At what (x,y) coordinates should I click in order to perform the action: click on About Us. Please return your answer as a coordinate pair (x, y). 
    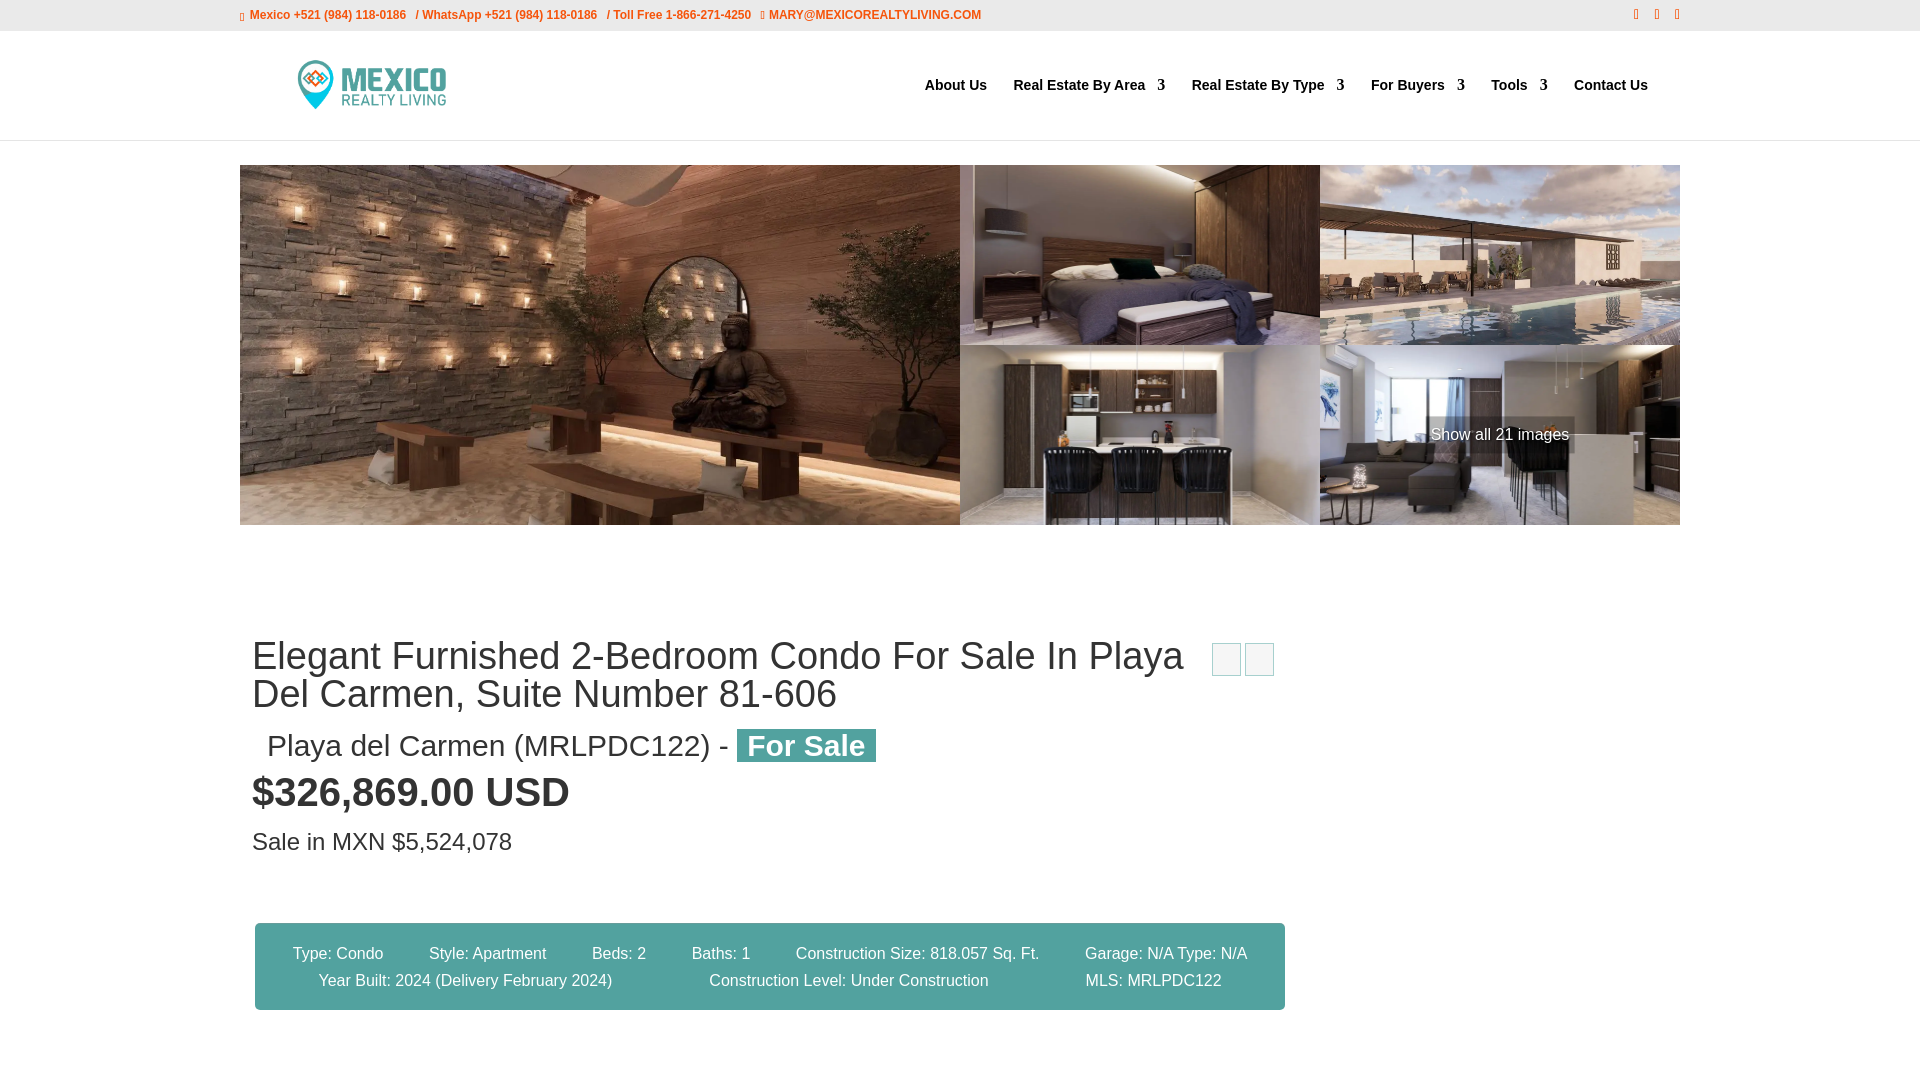
    Looking at the image, I should click on (956, 108).